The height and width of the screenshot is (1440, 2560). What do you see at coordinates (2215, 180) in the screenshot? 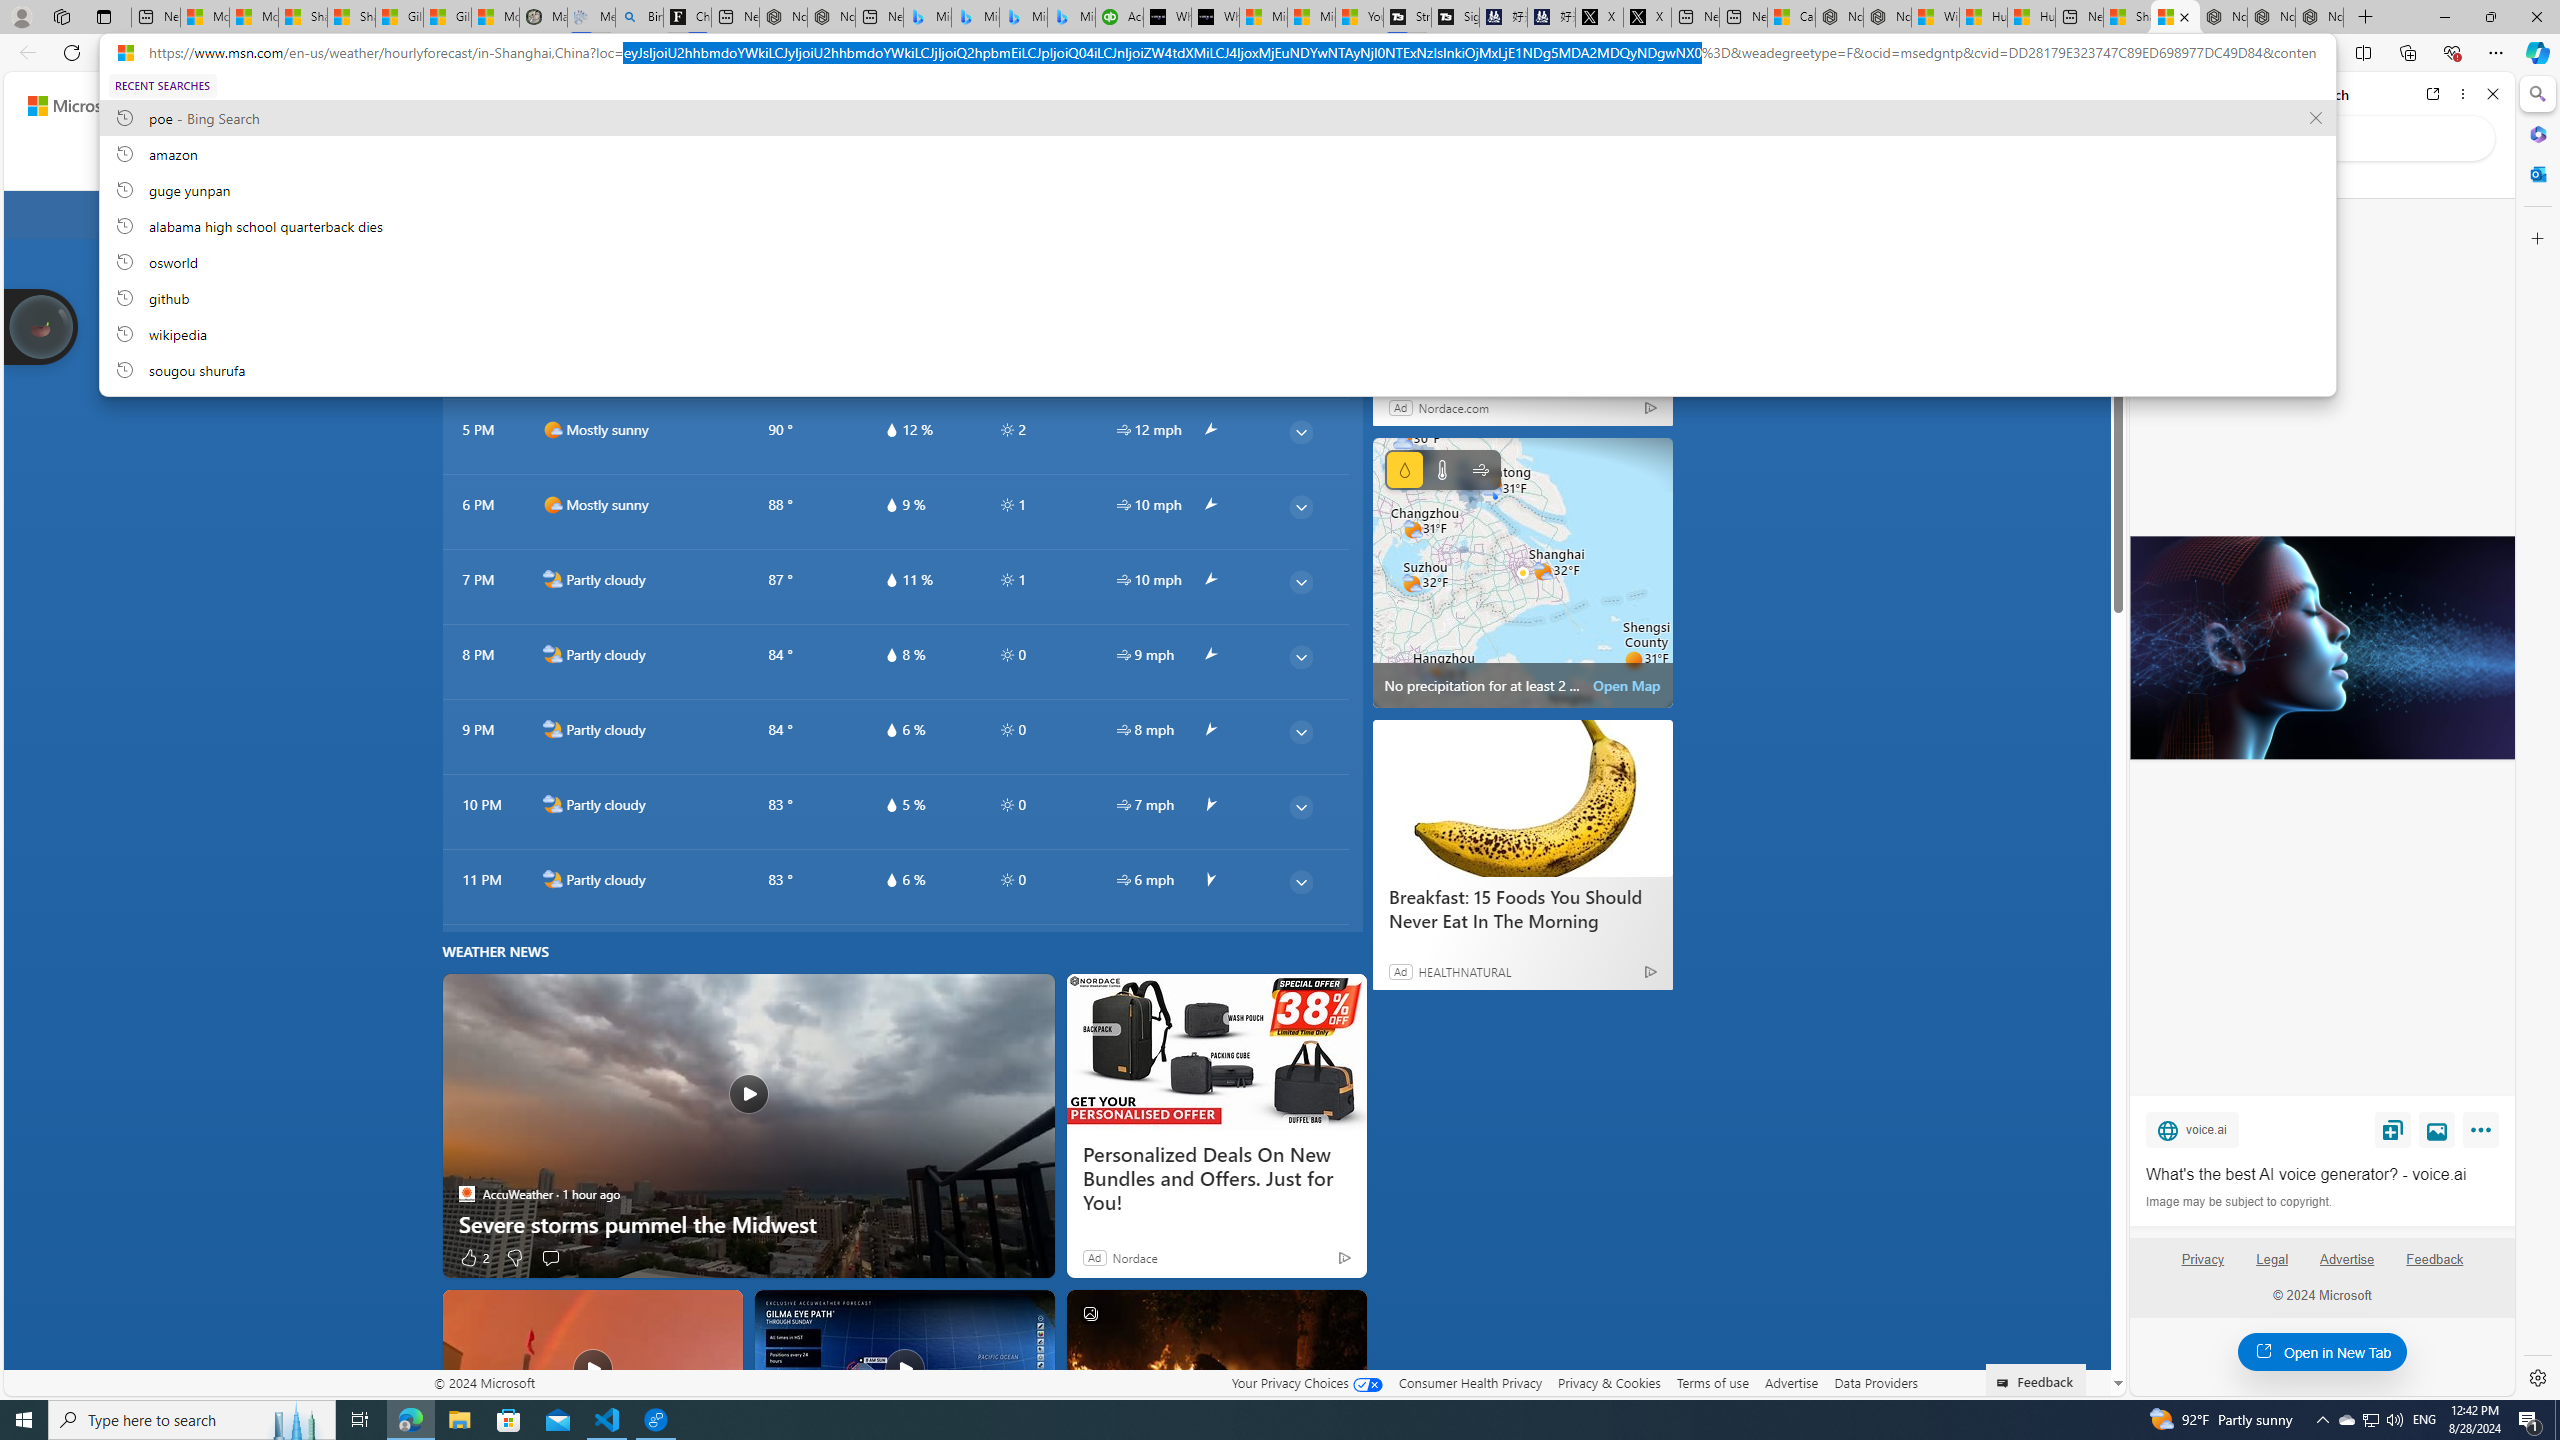
I see `This site scope` at bounding box center [2215, 180].